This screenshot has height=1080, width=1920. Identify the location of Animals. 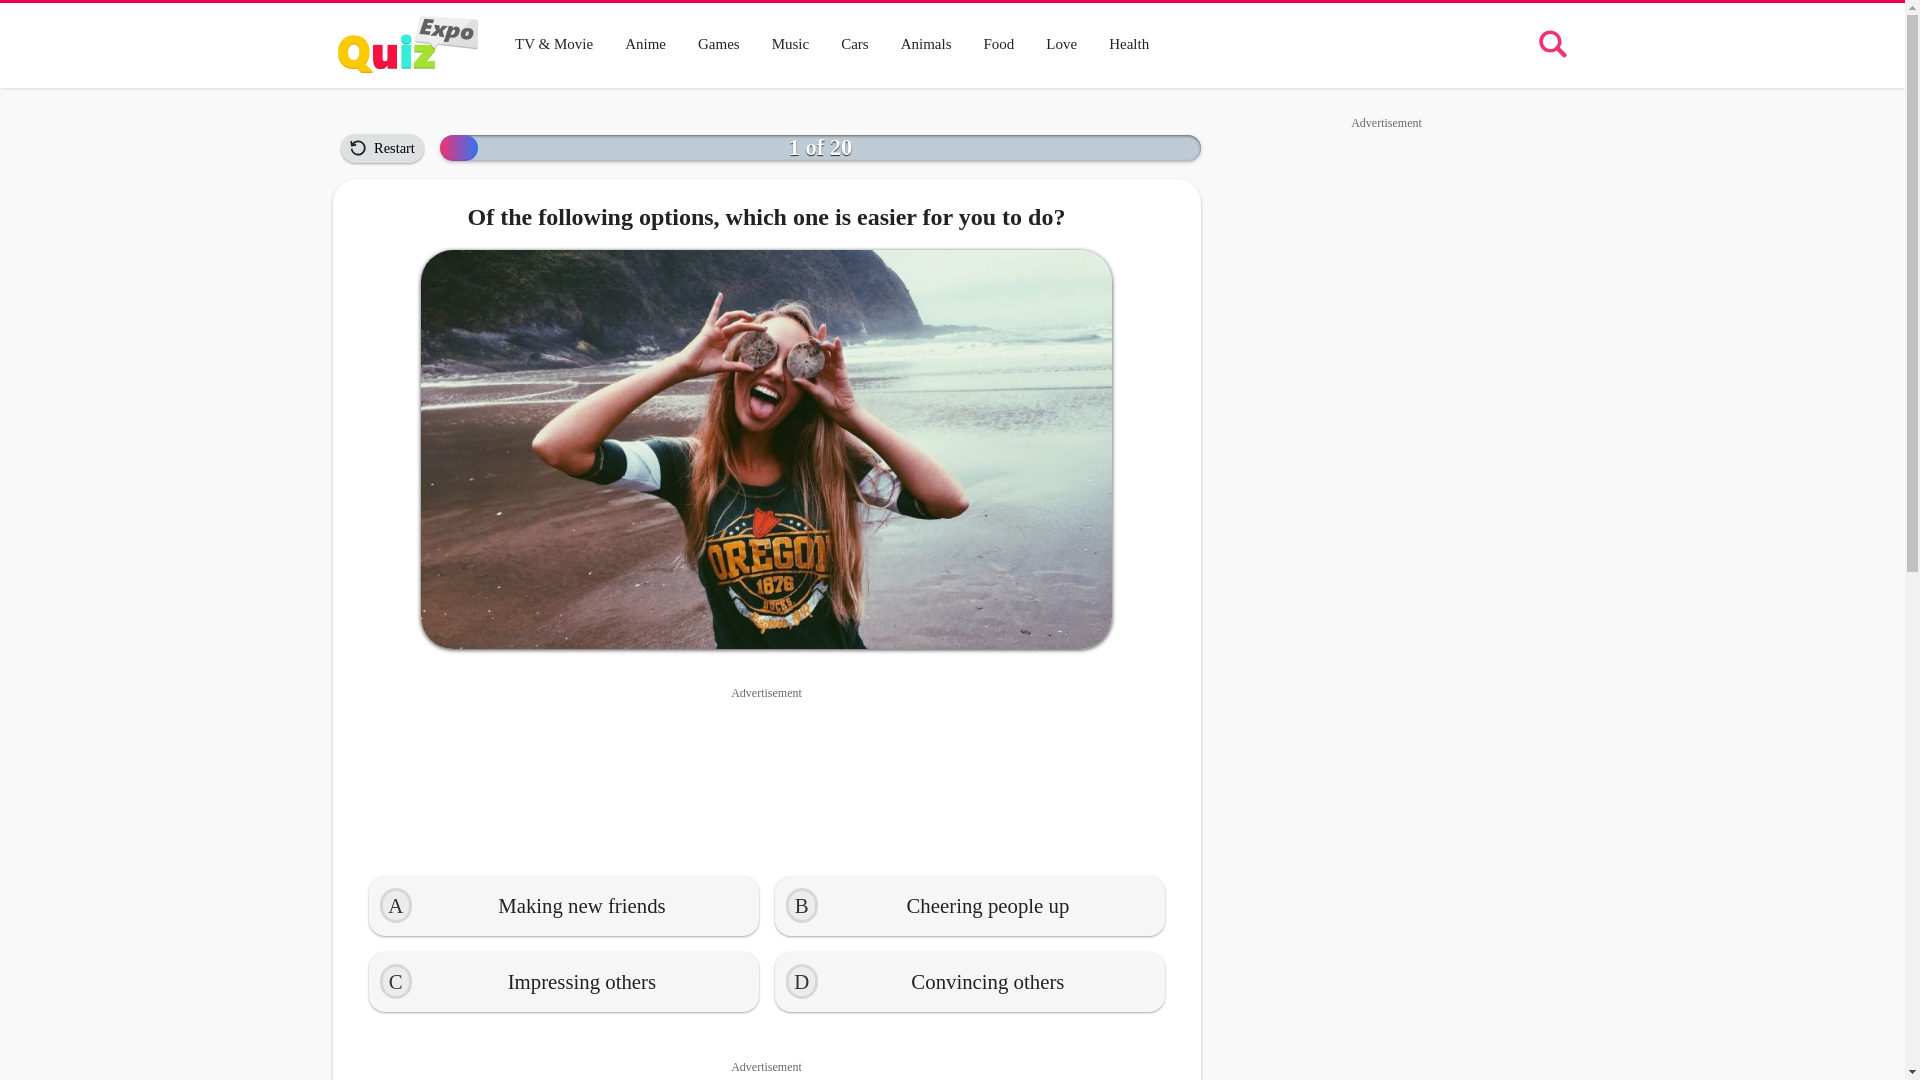
(926, 44).